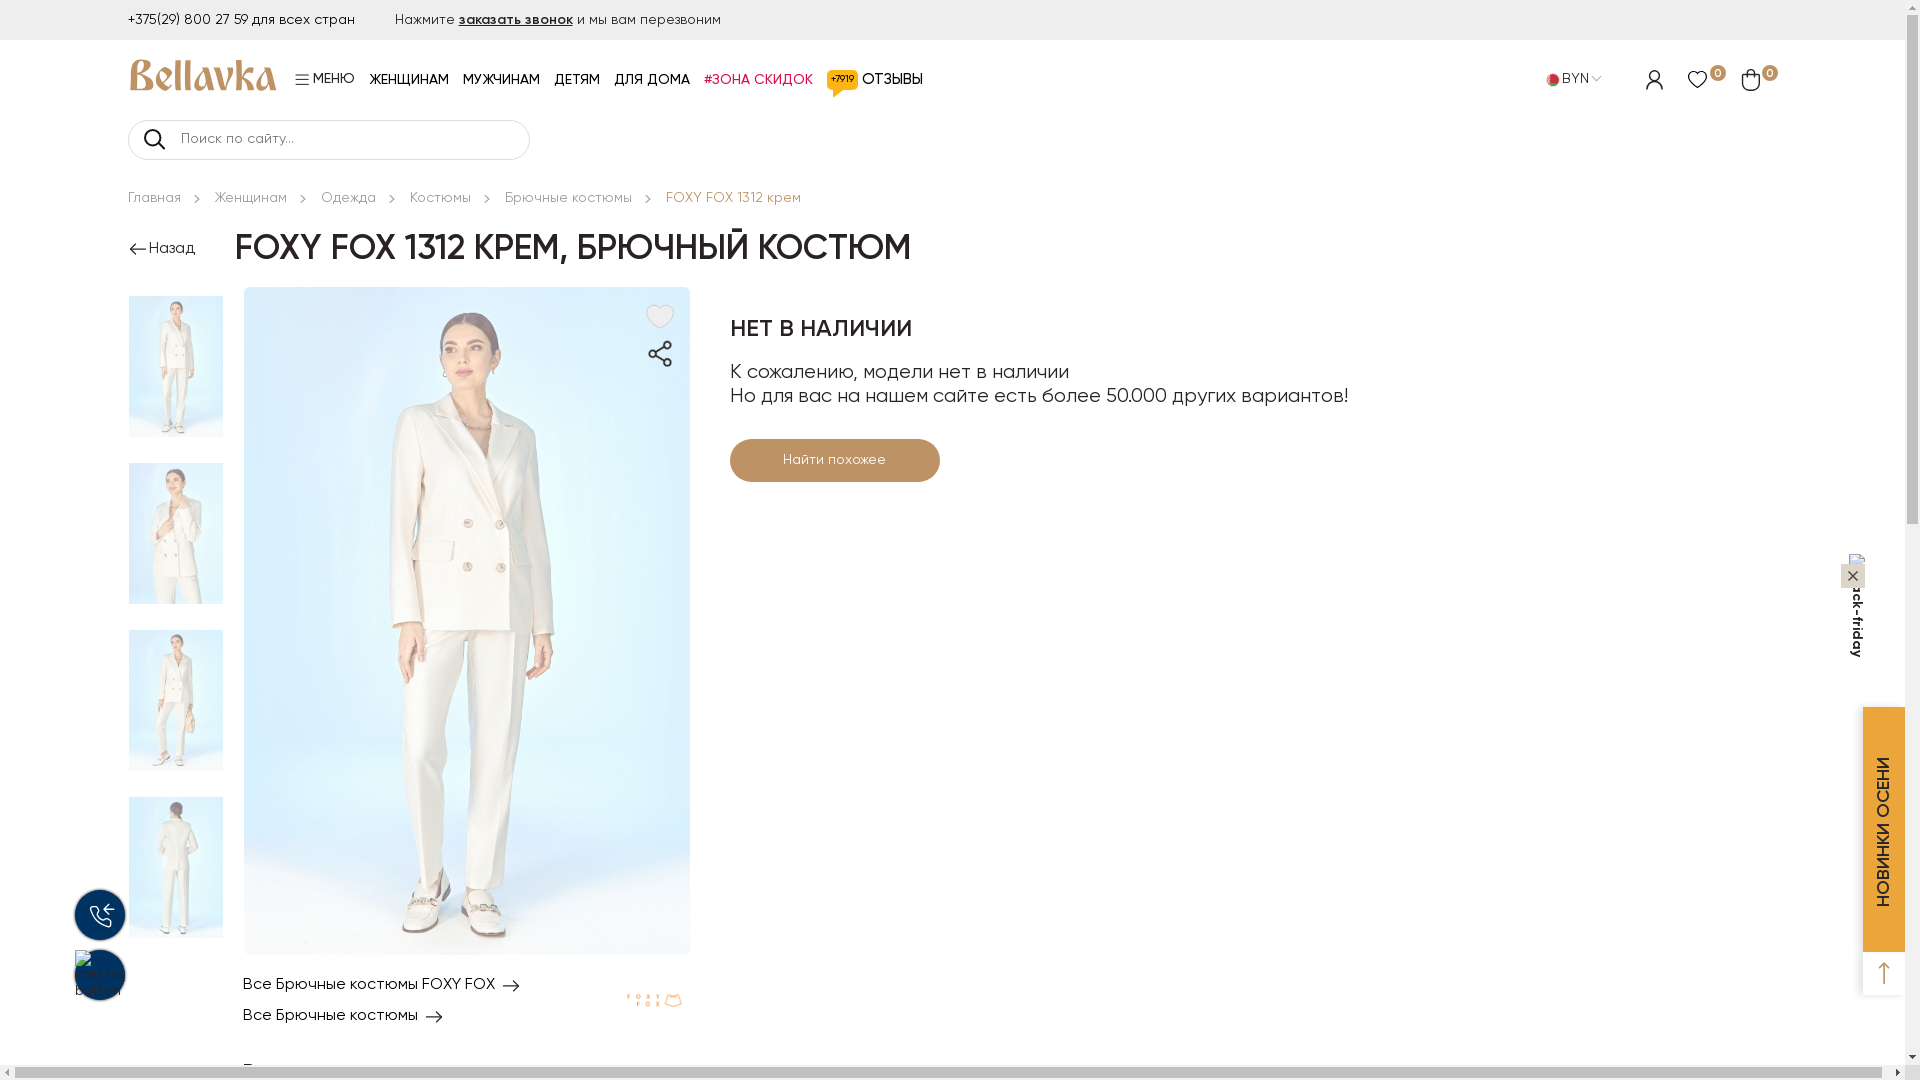  I want to click on Previous, so click(176, 287).